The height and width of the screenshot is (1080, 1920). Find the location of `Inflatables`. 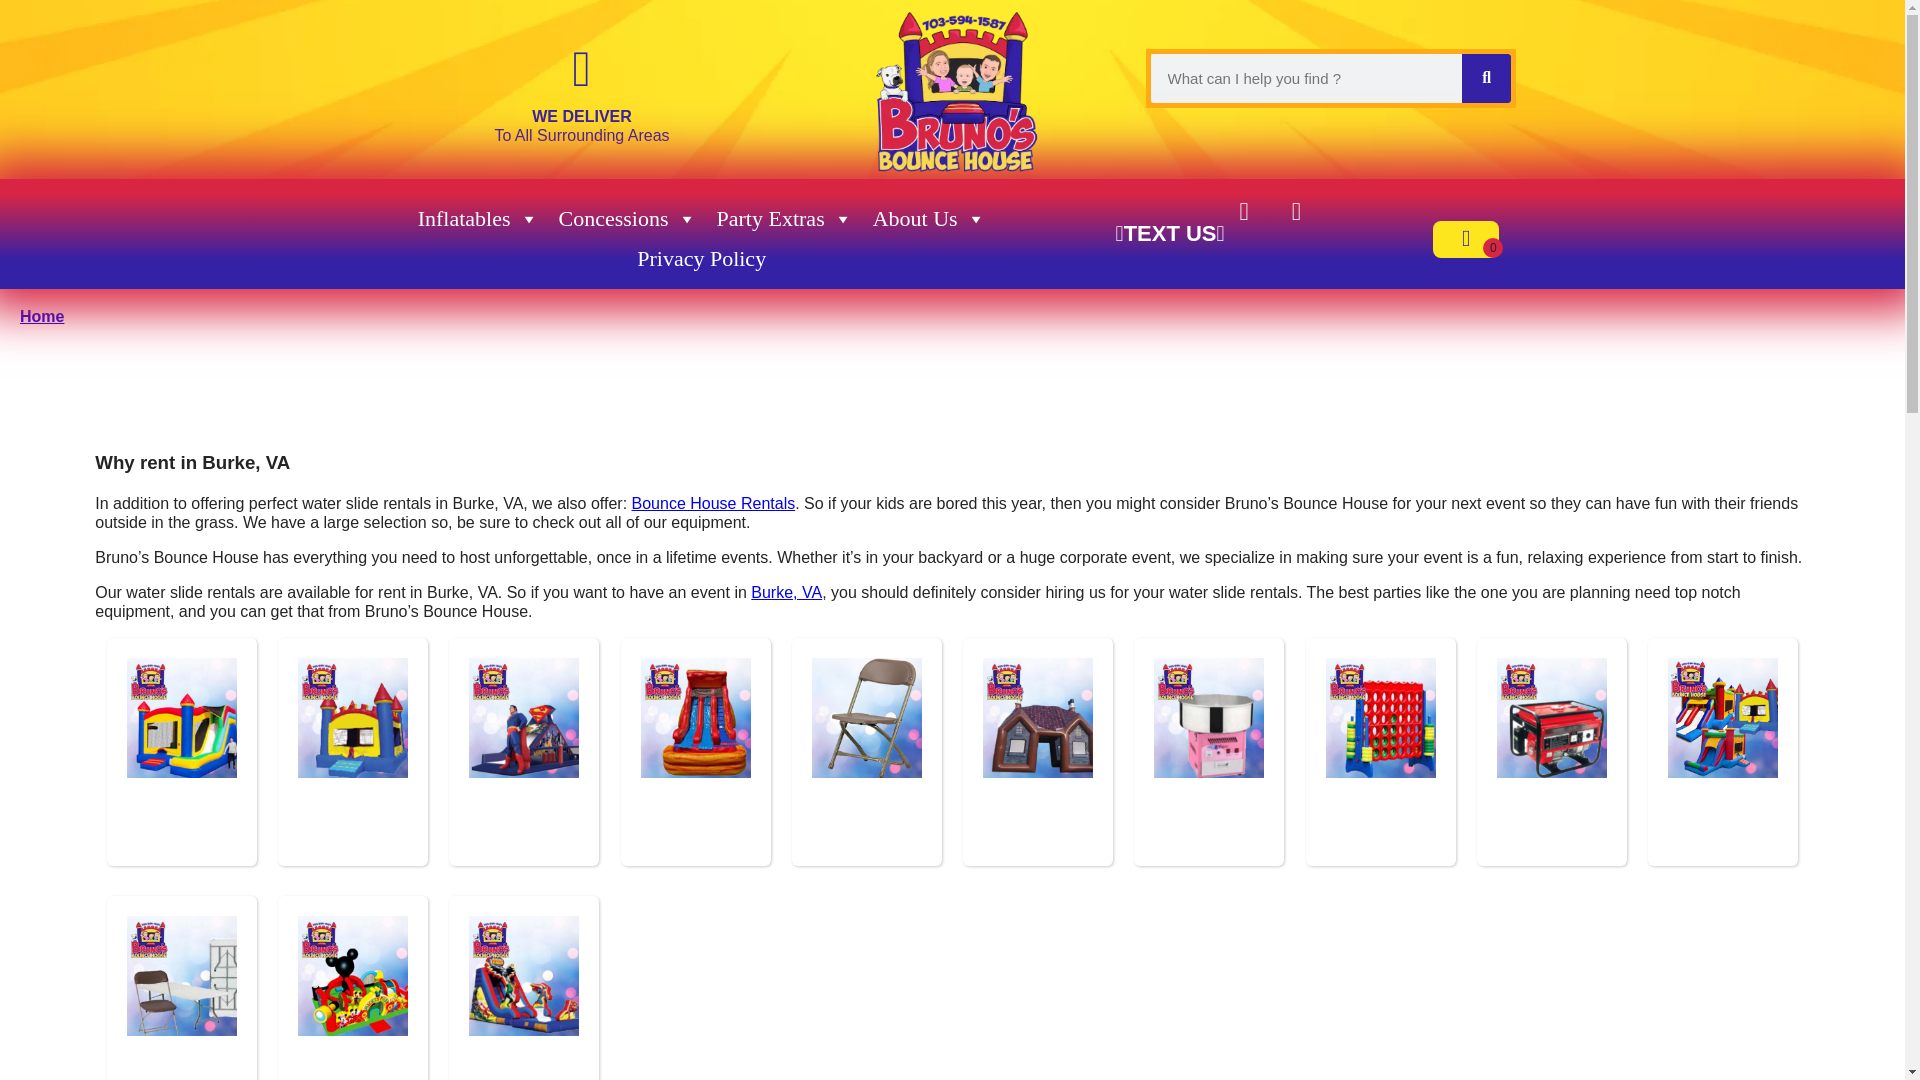

Inflatables is located at coordinates (478, 218).